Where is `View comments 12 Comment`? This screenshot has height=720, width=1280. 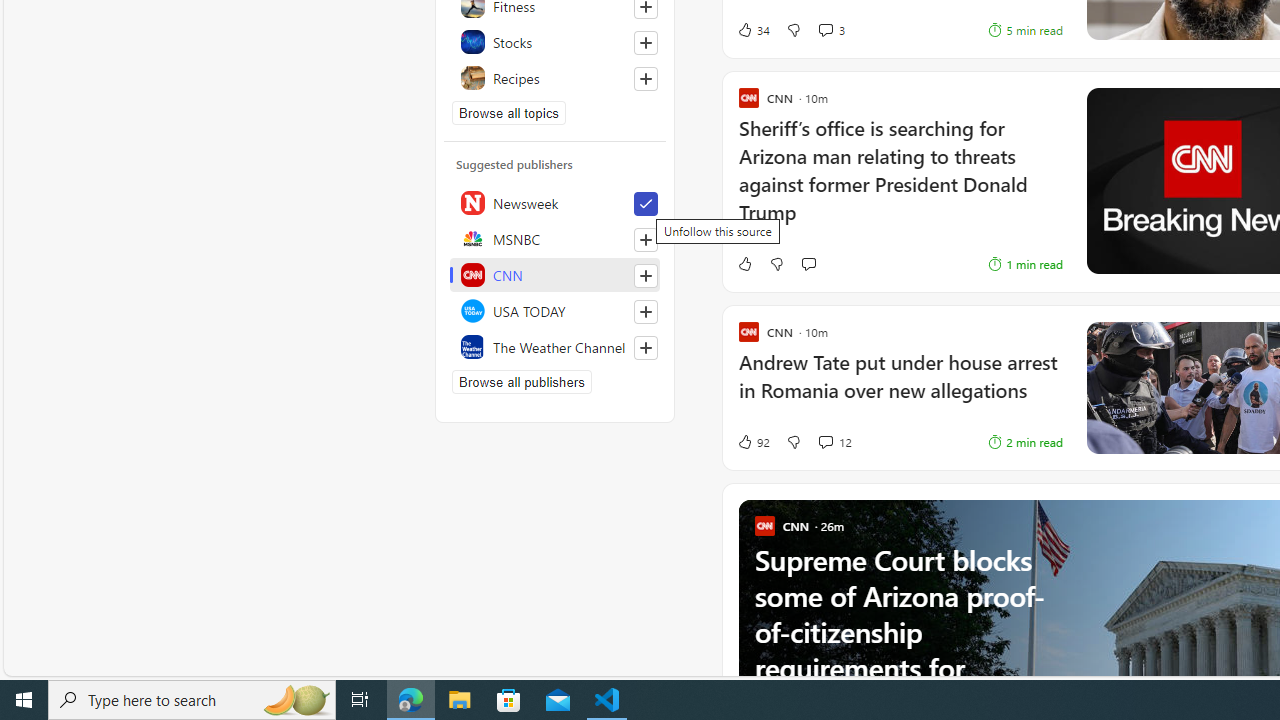 View comments 12 Comment is located at coordinates (825, 442).